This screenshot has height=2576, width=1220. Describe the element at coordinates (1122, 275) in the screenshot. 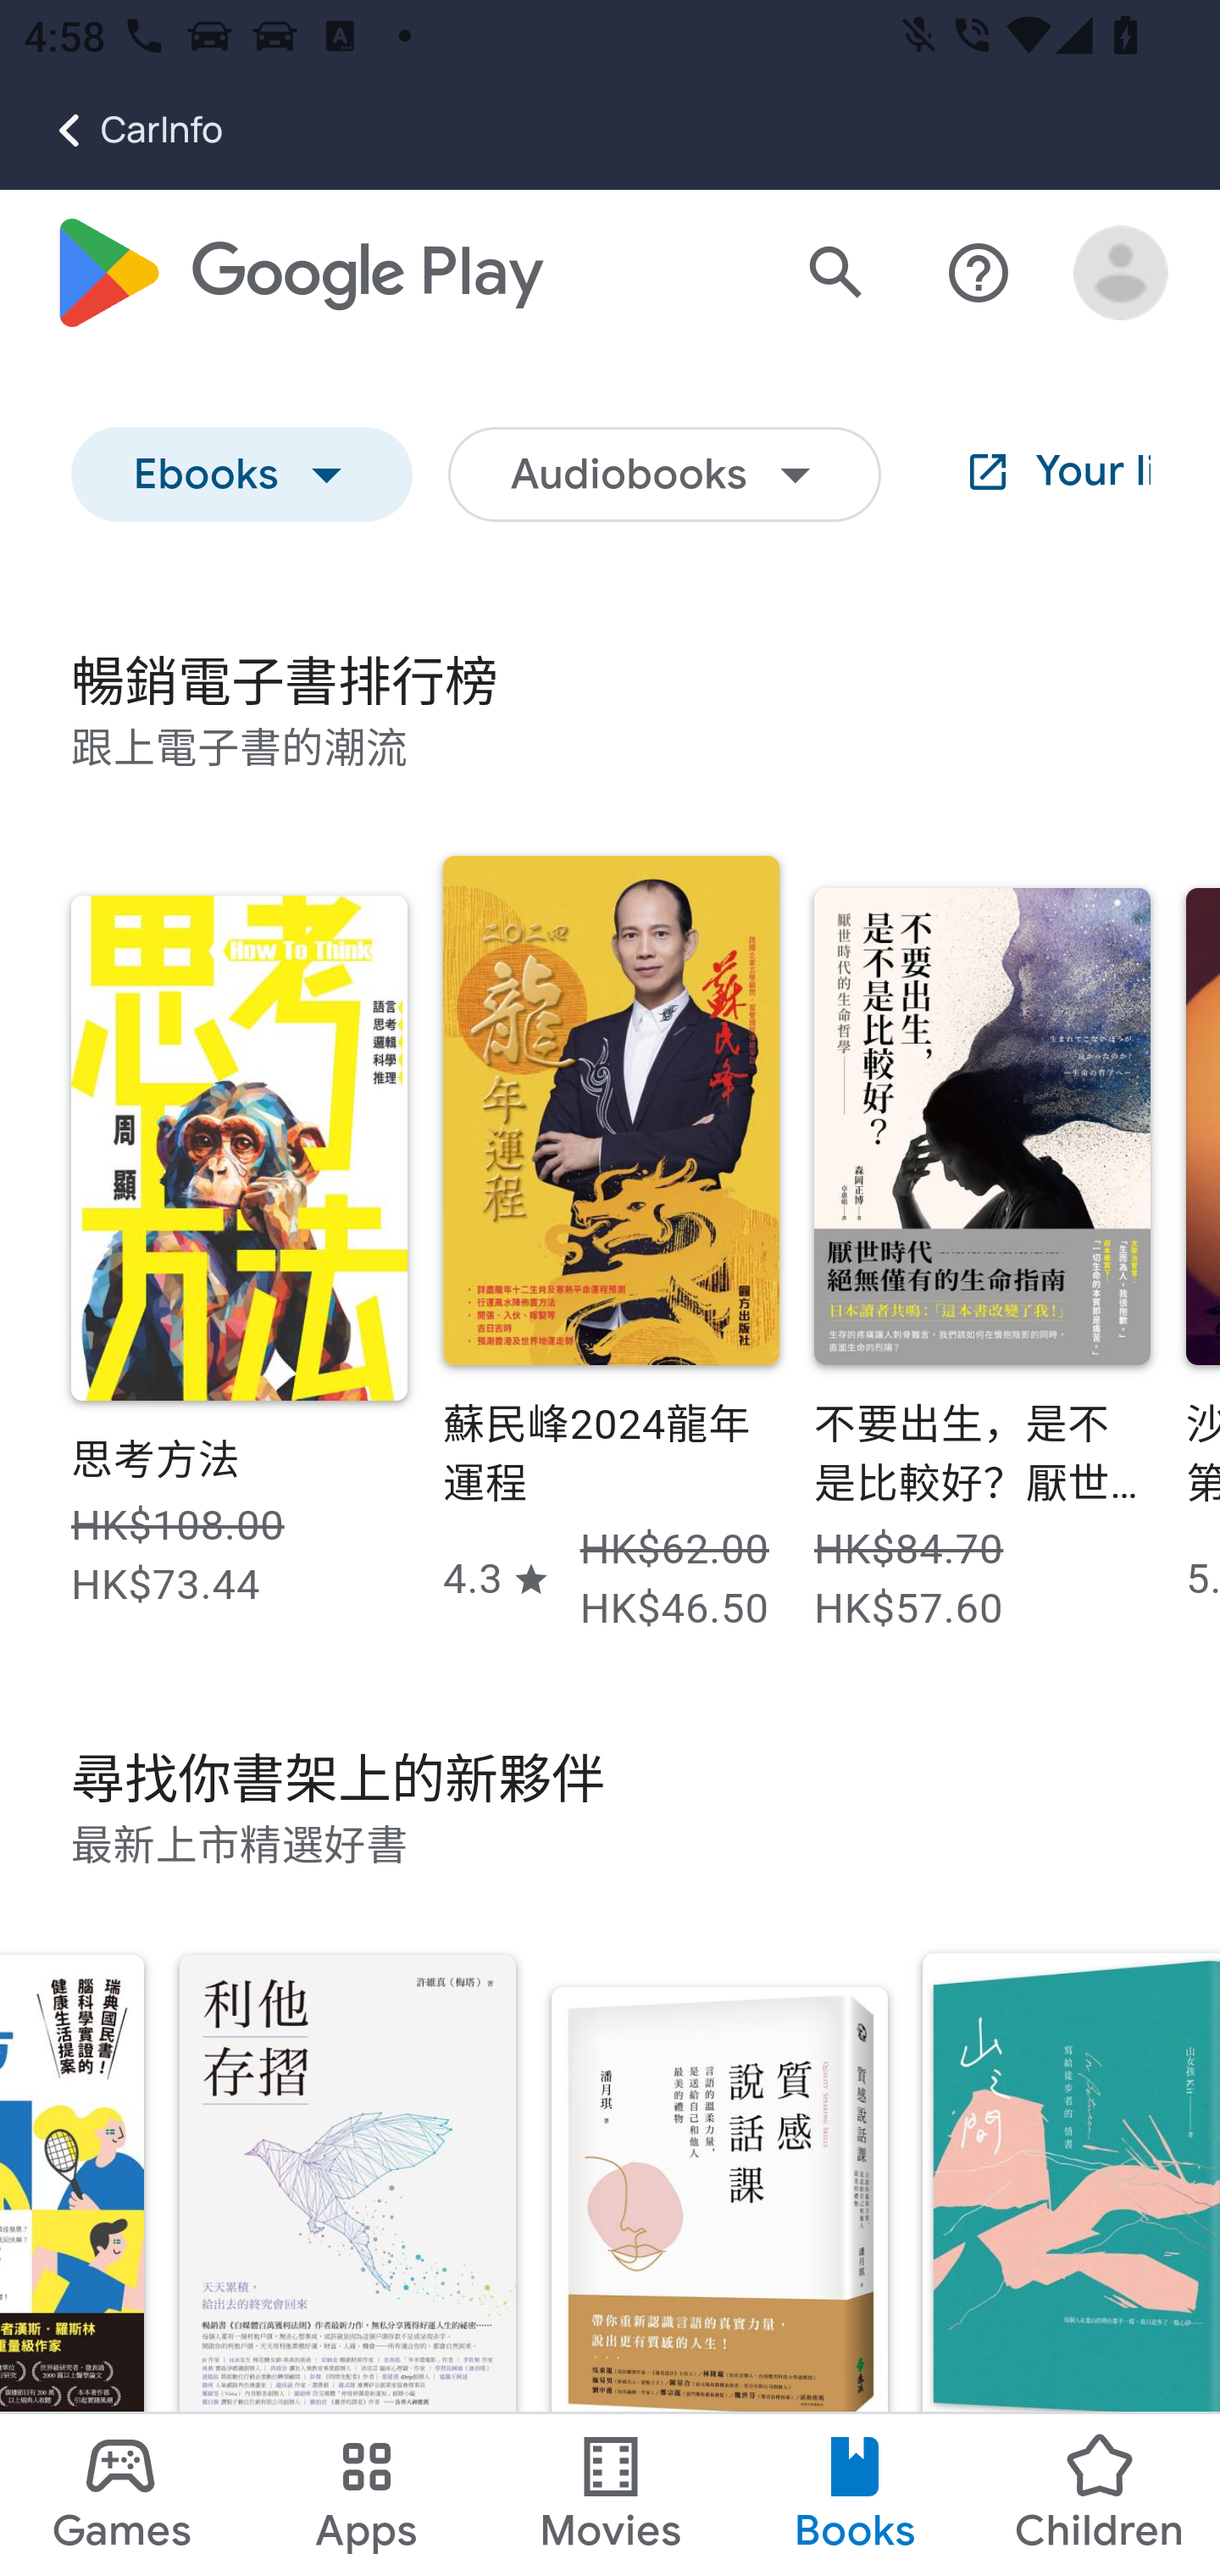

I see `Open account menu` at that location.